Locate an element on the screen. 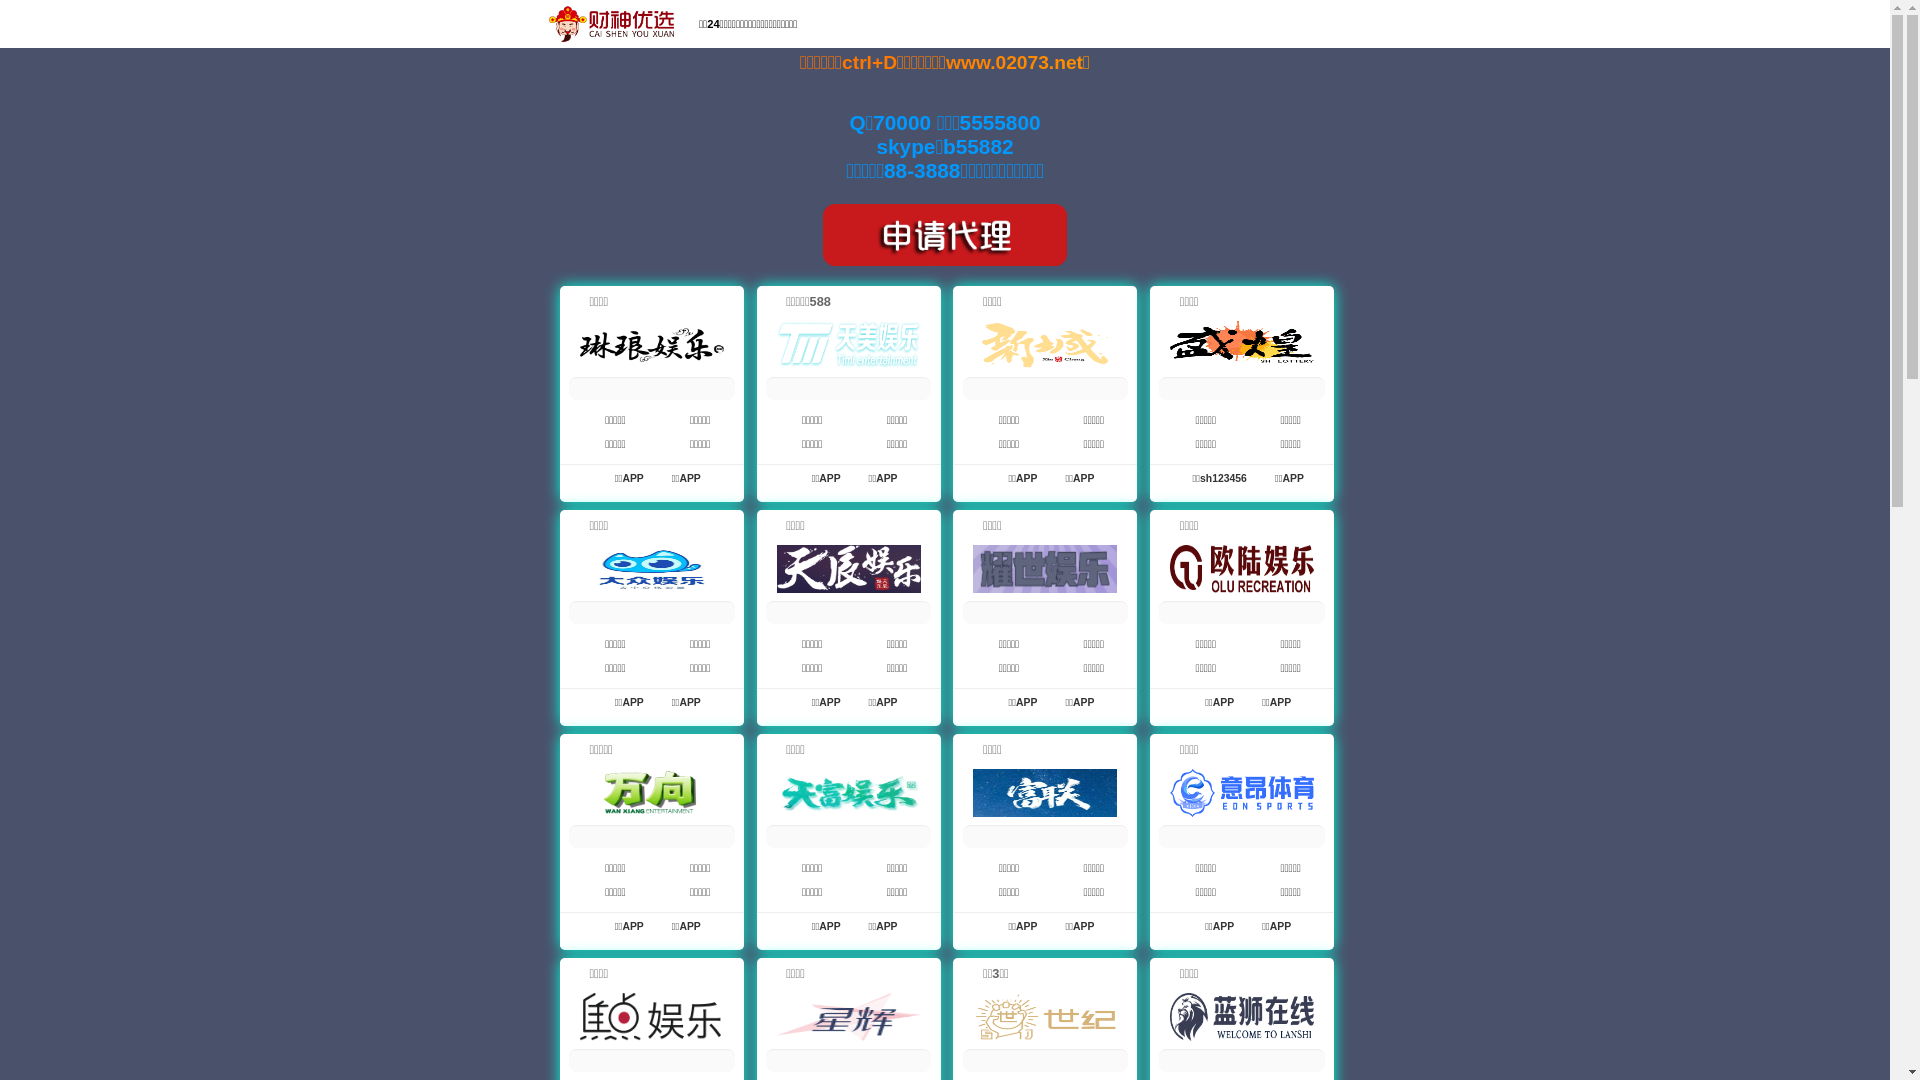 This screenshot has height=1080, width=1920. E-mail is located at coordinates (1533, 26).